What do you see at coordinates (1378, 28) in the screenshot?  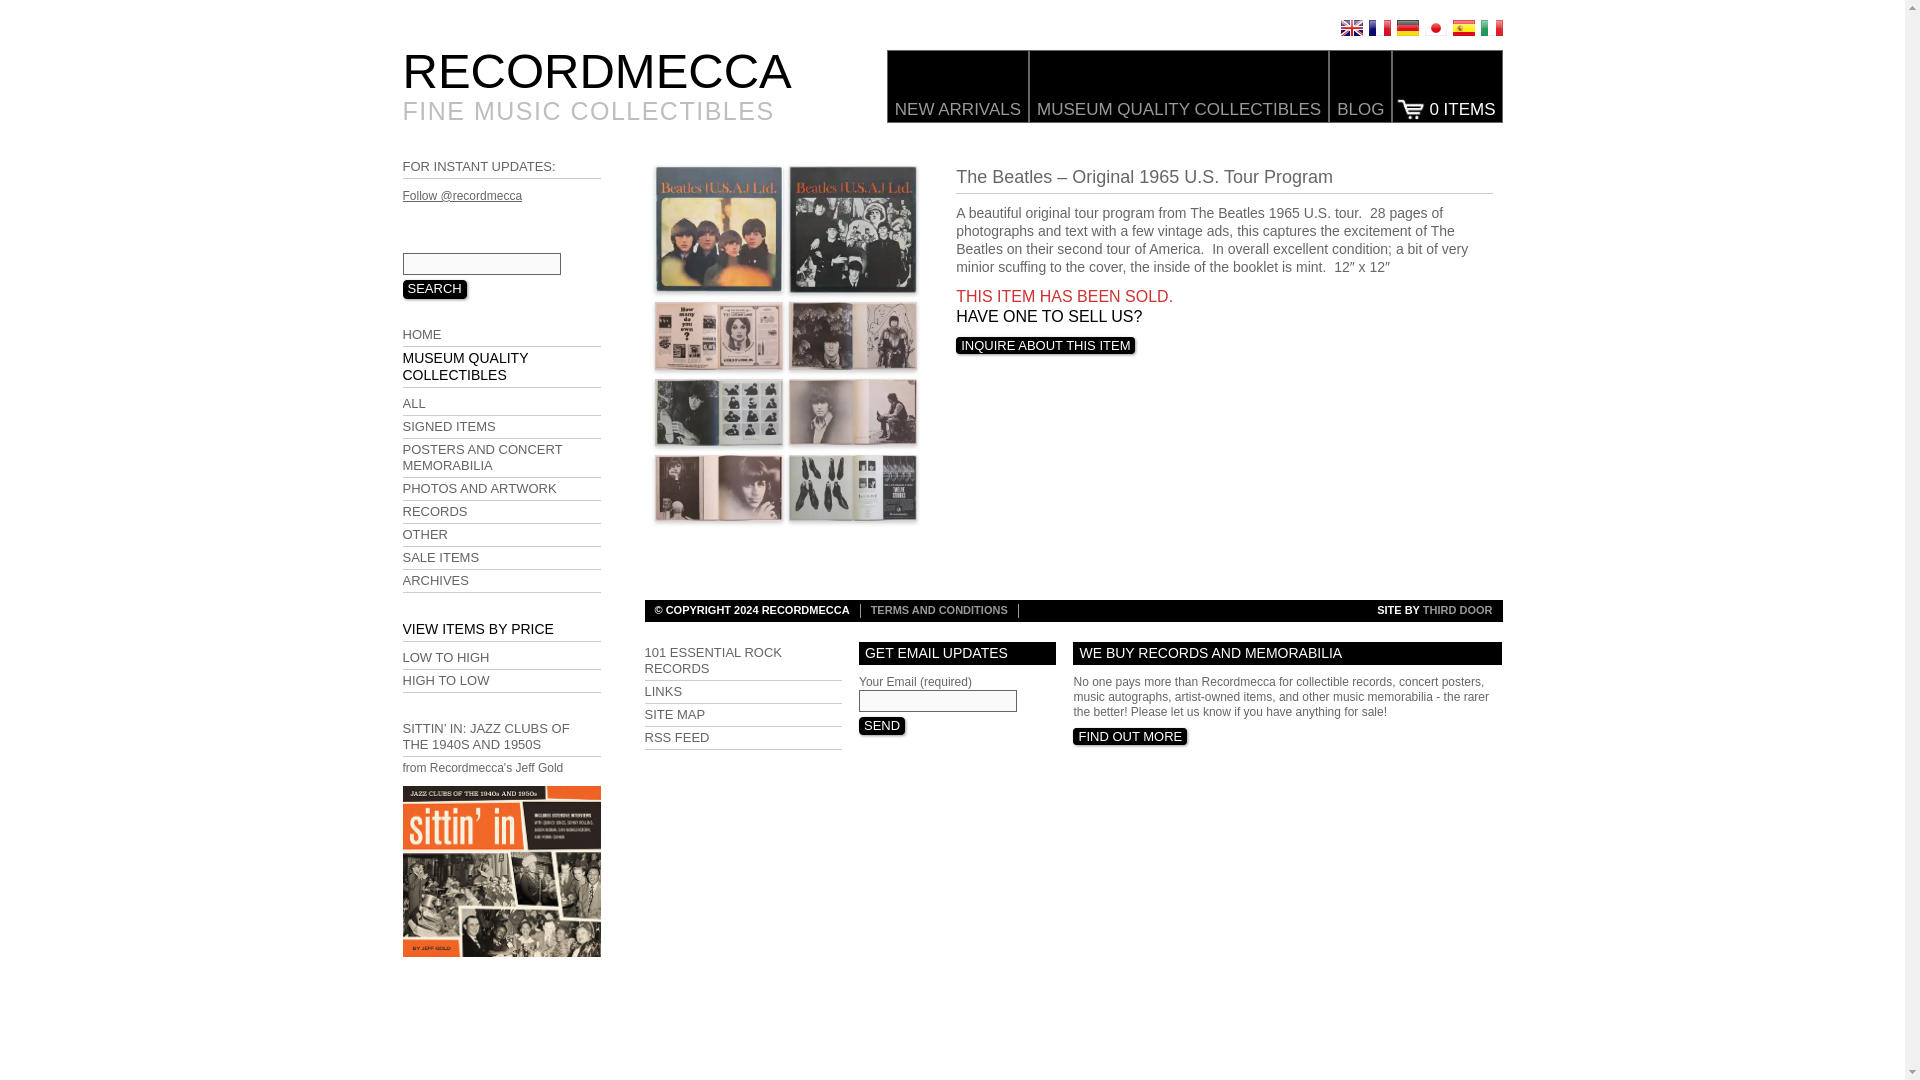 I see `French` at bounding box center [1378, 28].